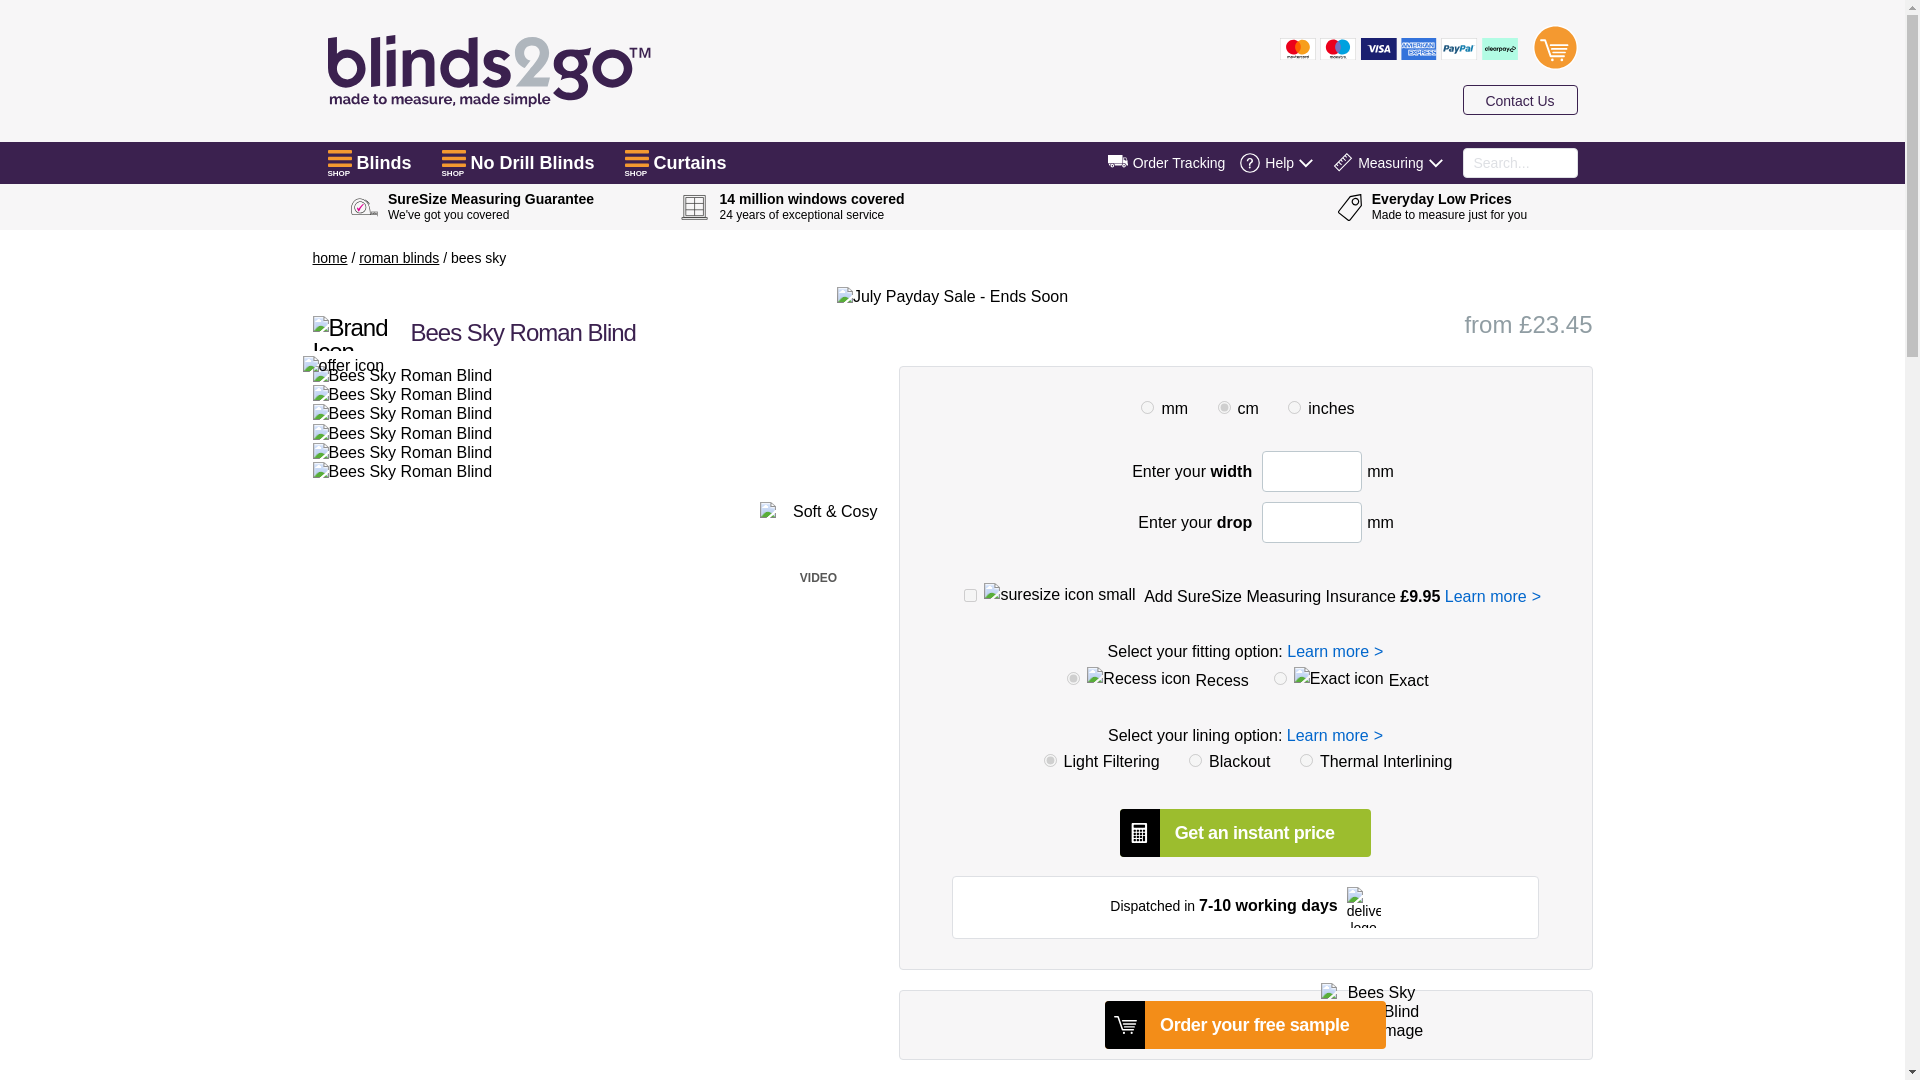 The width and height of the screenshot is (1920, 1080). Describe the element at coordinates (1306, 162) in the screenshot. I see `white down arrow icon` at that location.